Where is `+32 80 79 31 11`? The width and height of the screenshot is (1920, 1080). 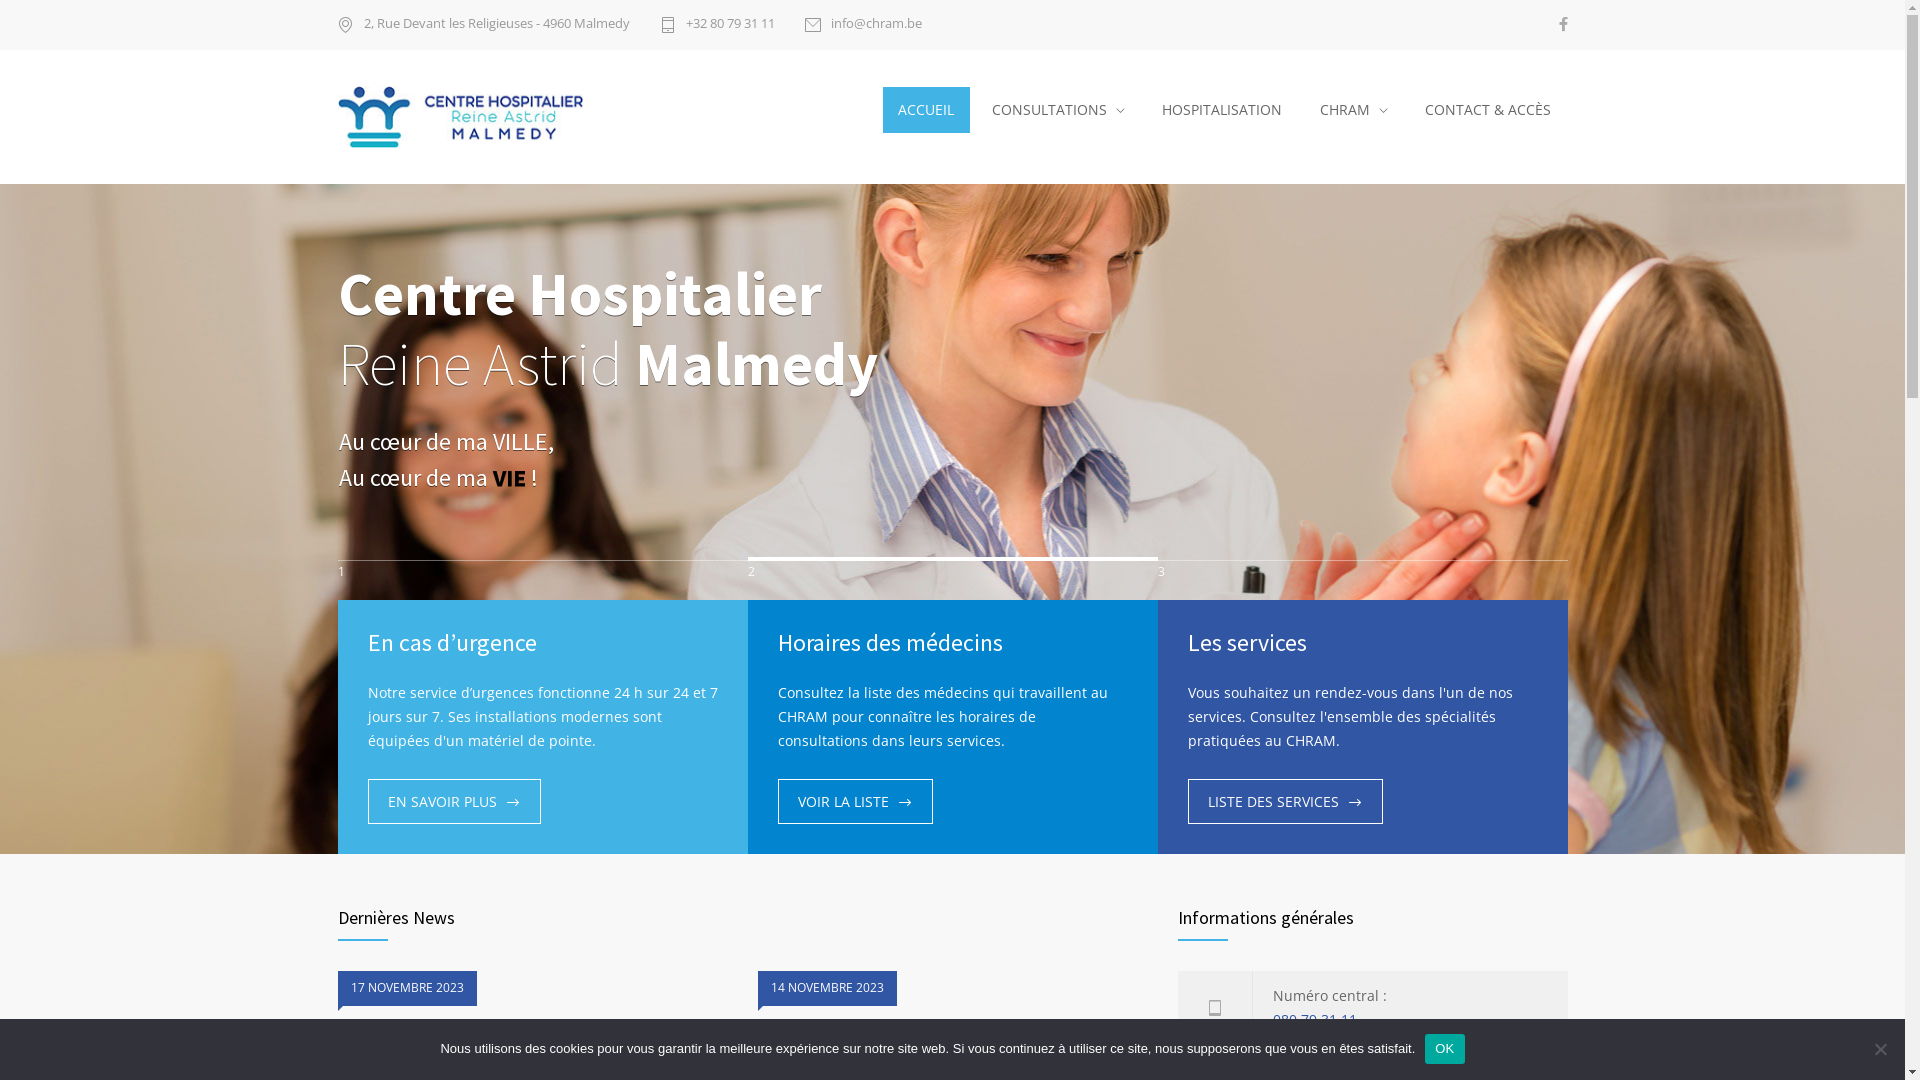 +32 80 79 31 11 is located at coordinates (718, 25).